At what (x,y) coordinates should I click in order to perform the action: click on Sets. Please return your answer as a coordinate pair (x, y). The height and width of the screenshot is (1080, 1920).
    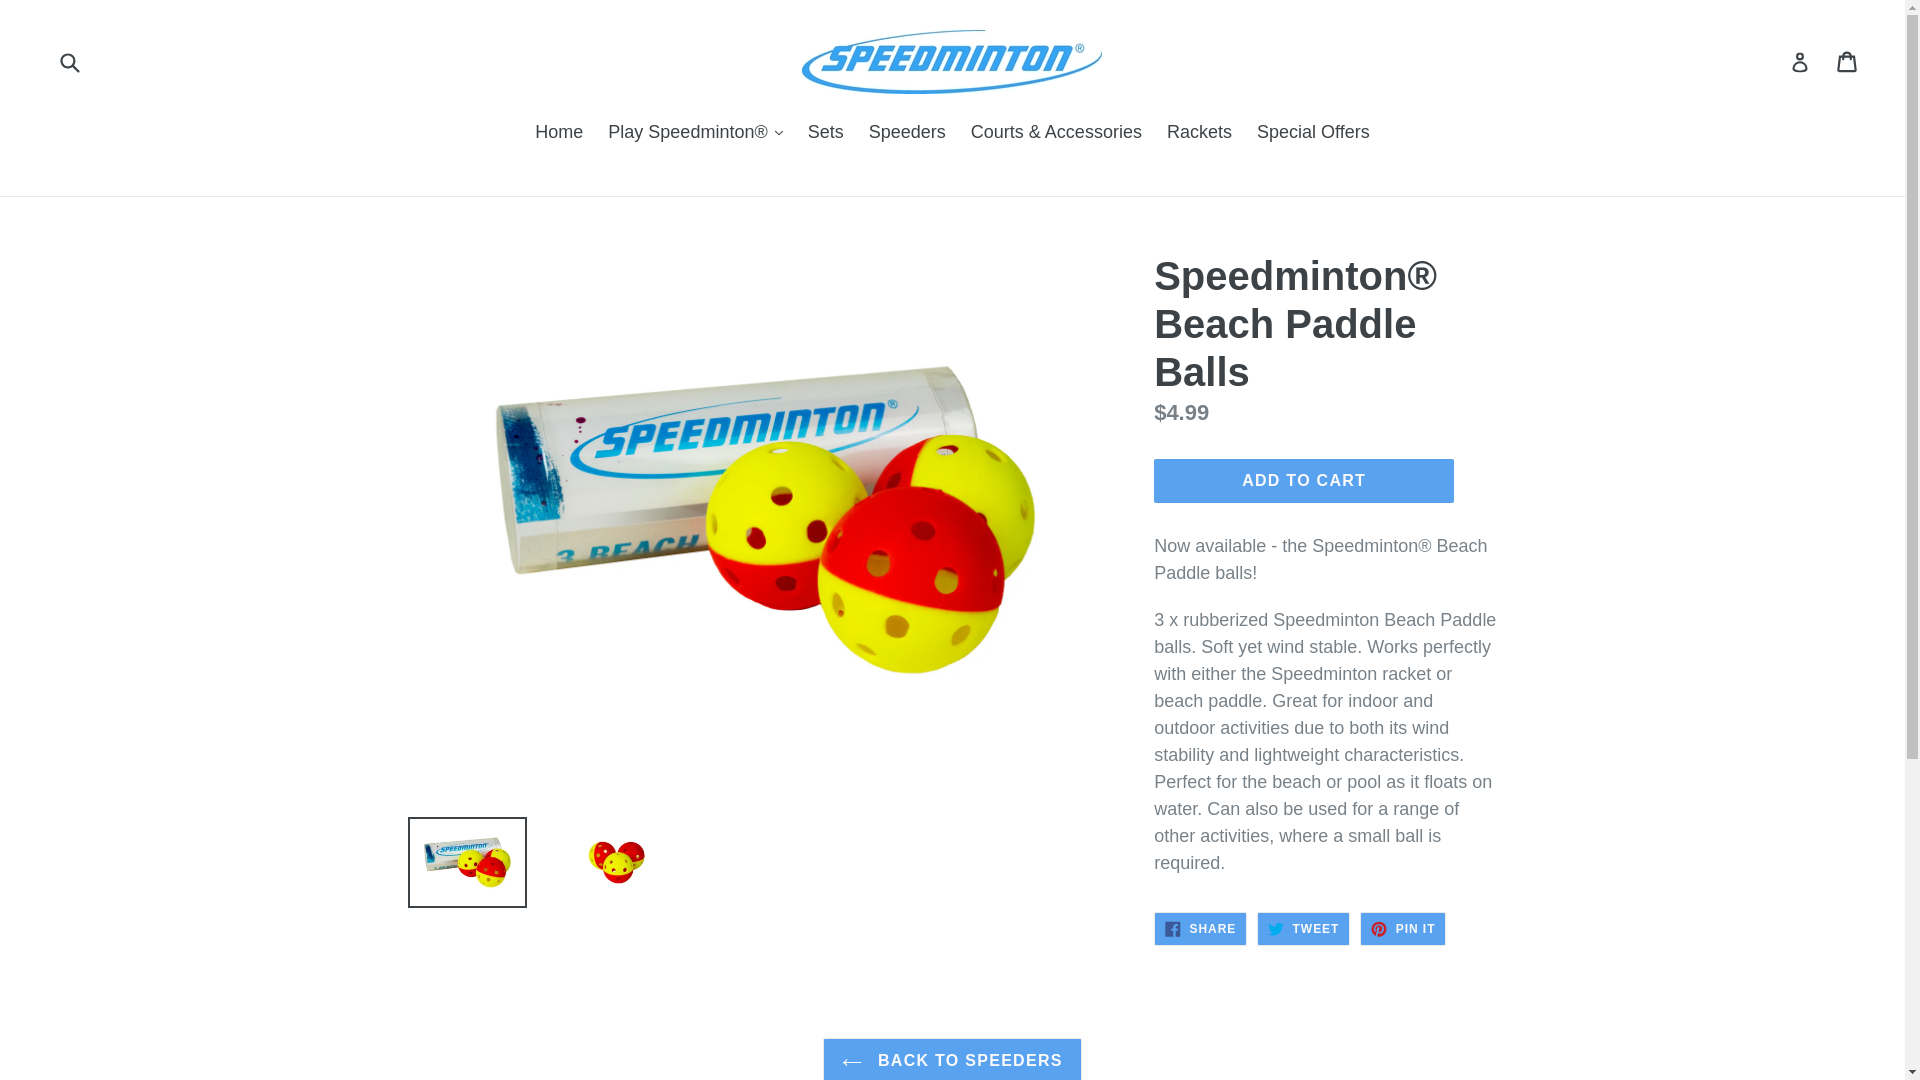
    Looking at the image, I should click on (826, 134).